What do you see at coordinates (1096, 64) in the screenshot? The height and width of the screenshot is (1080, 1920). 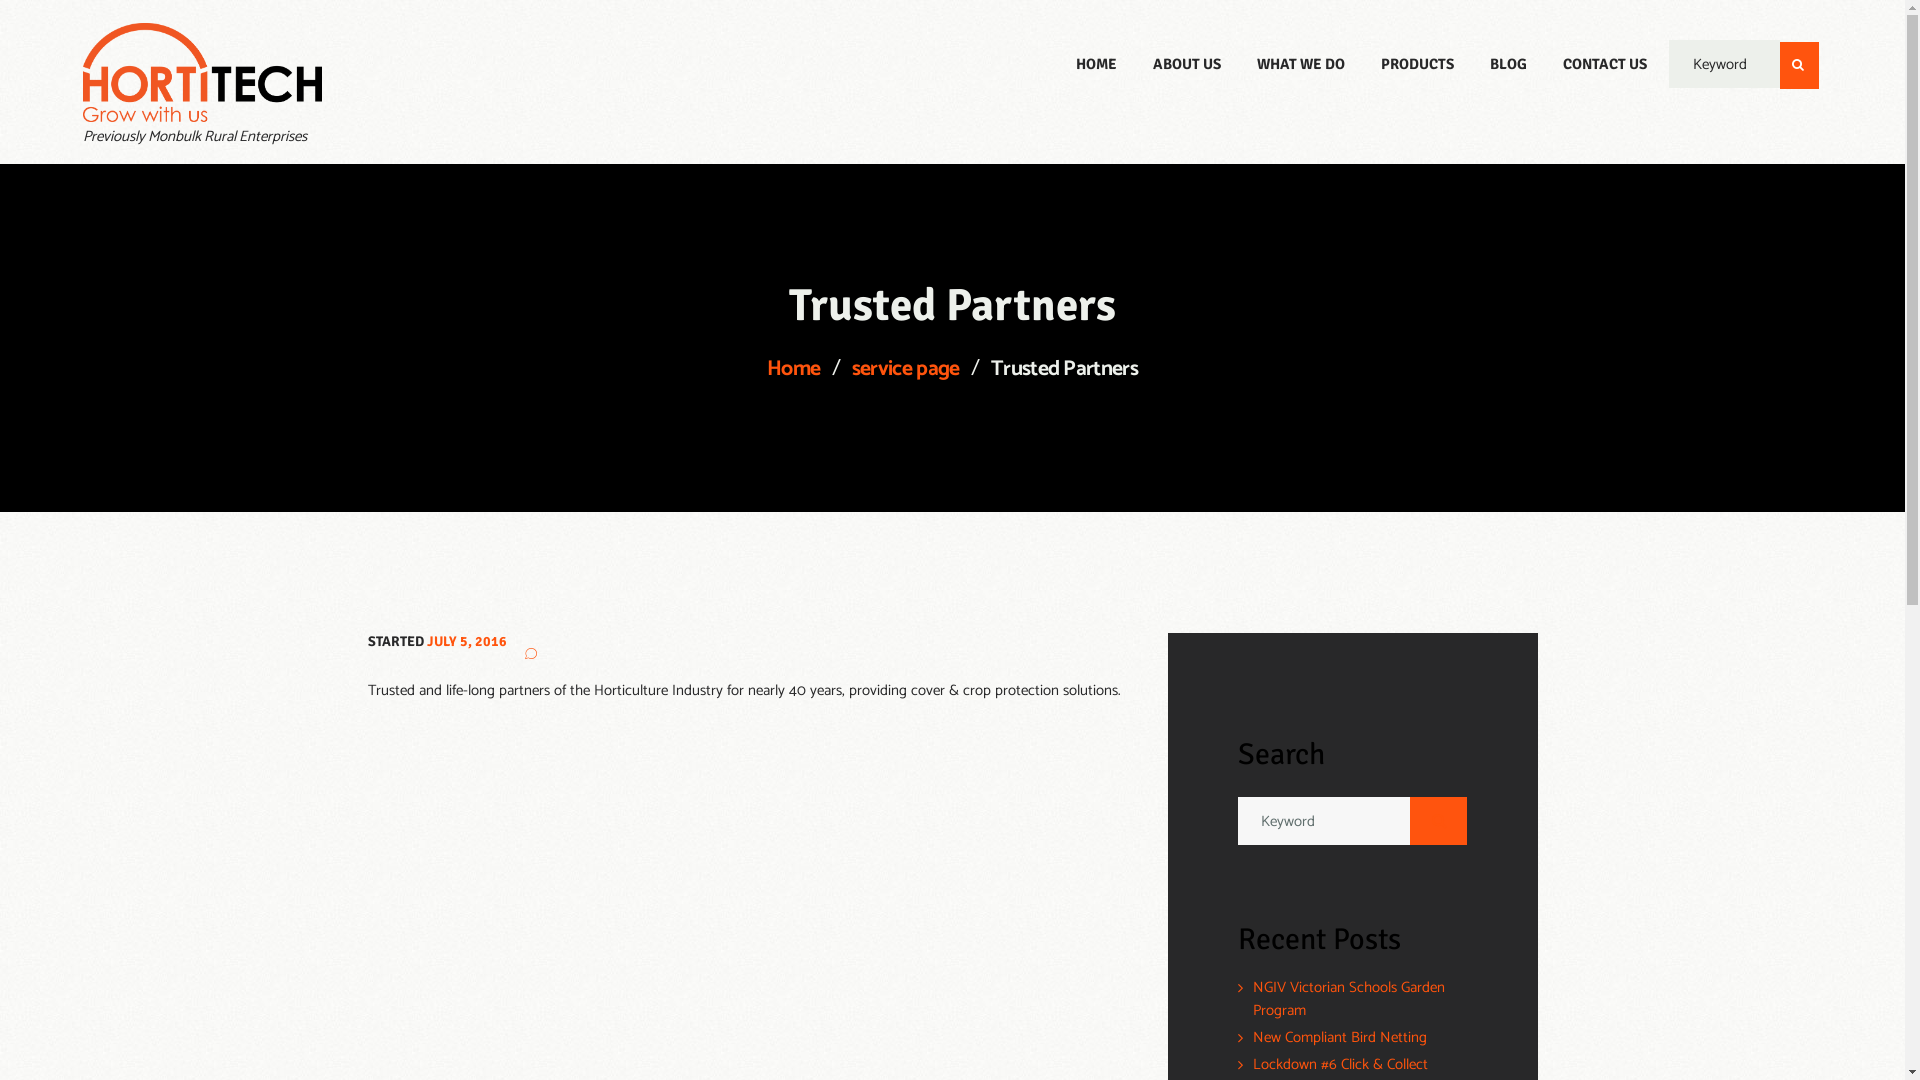 I see `HOME` at bounding box center [1096, 64].